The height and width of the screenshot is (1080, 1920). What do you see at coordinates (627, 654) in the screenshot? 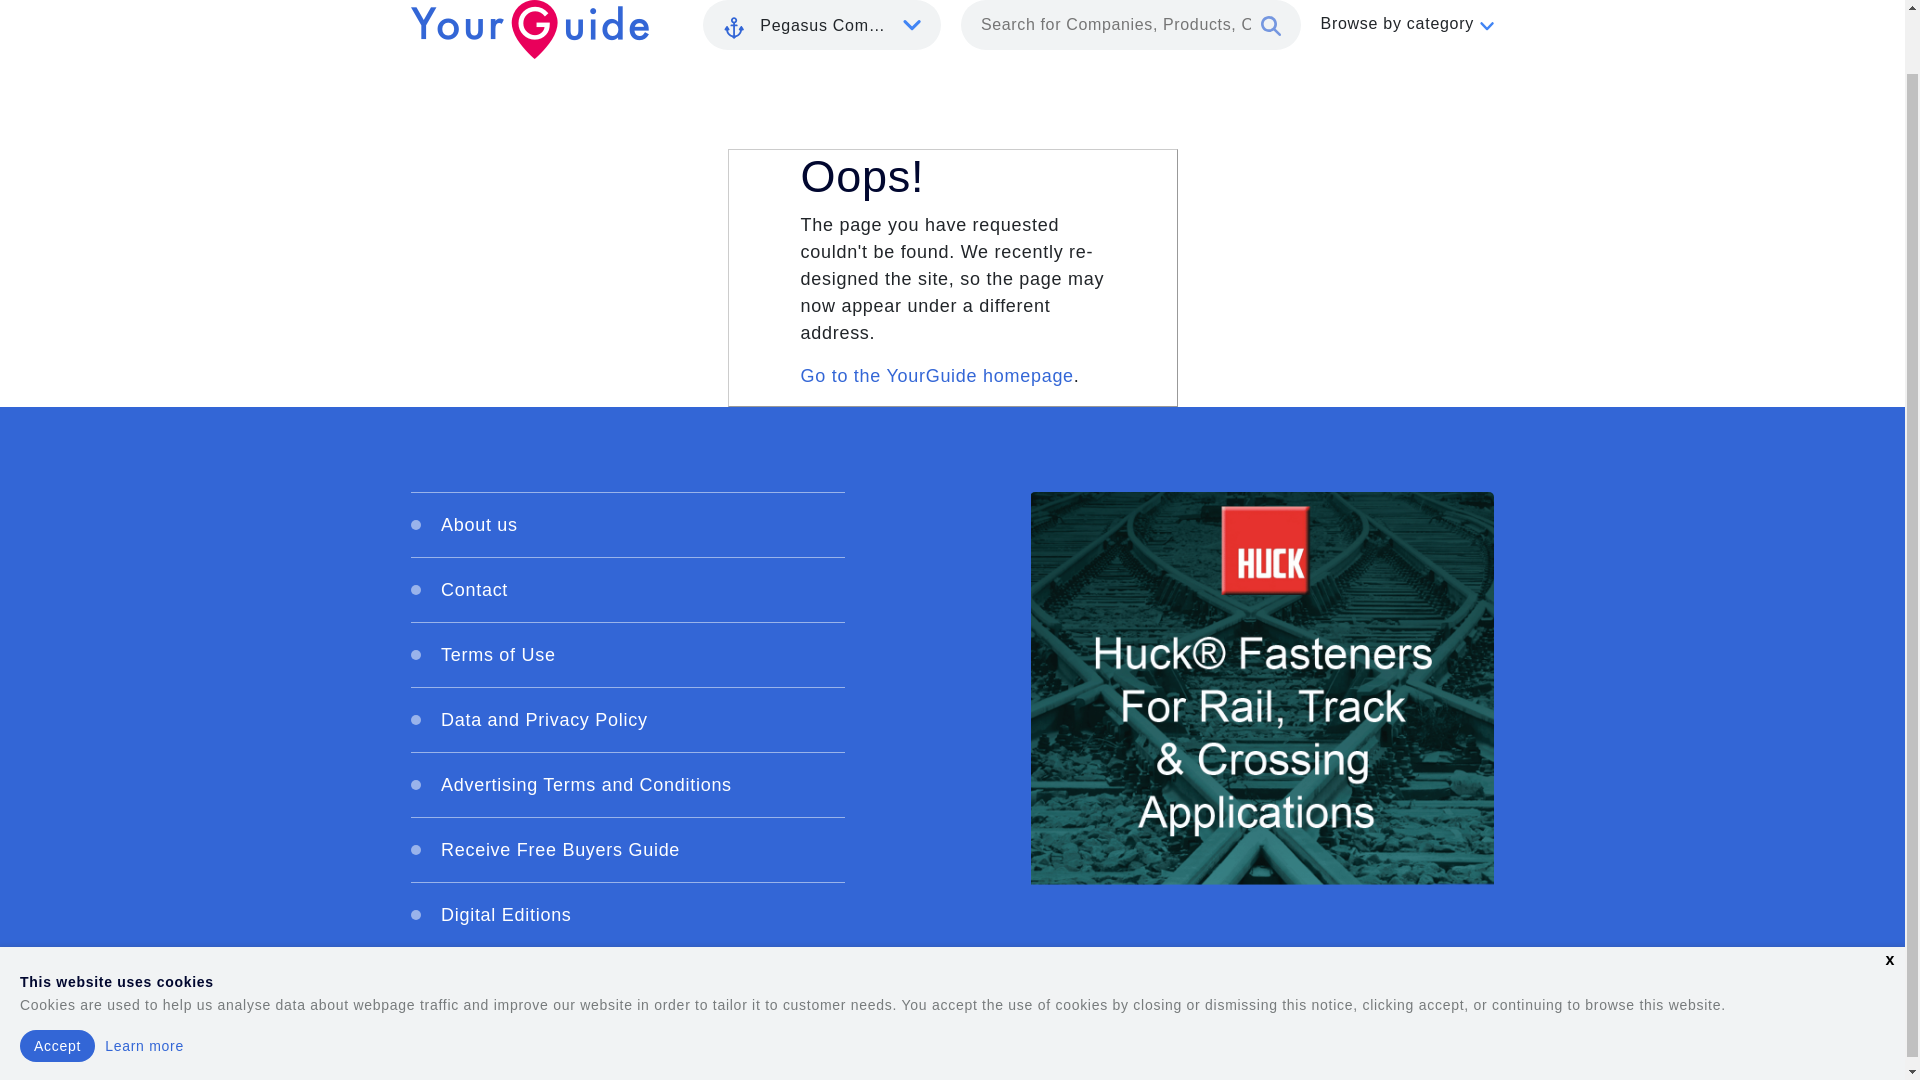
I see `Terms of Use` at bounding box center [627, 654].